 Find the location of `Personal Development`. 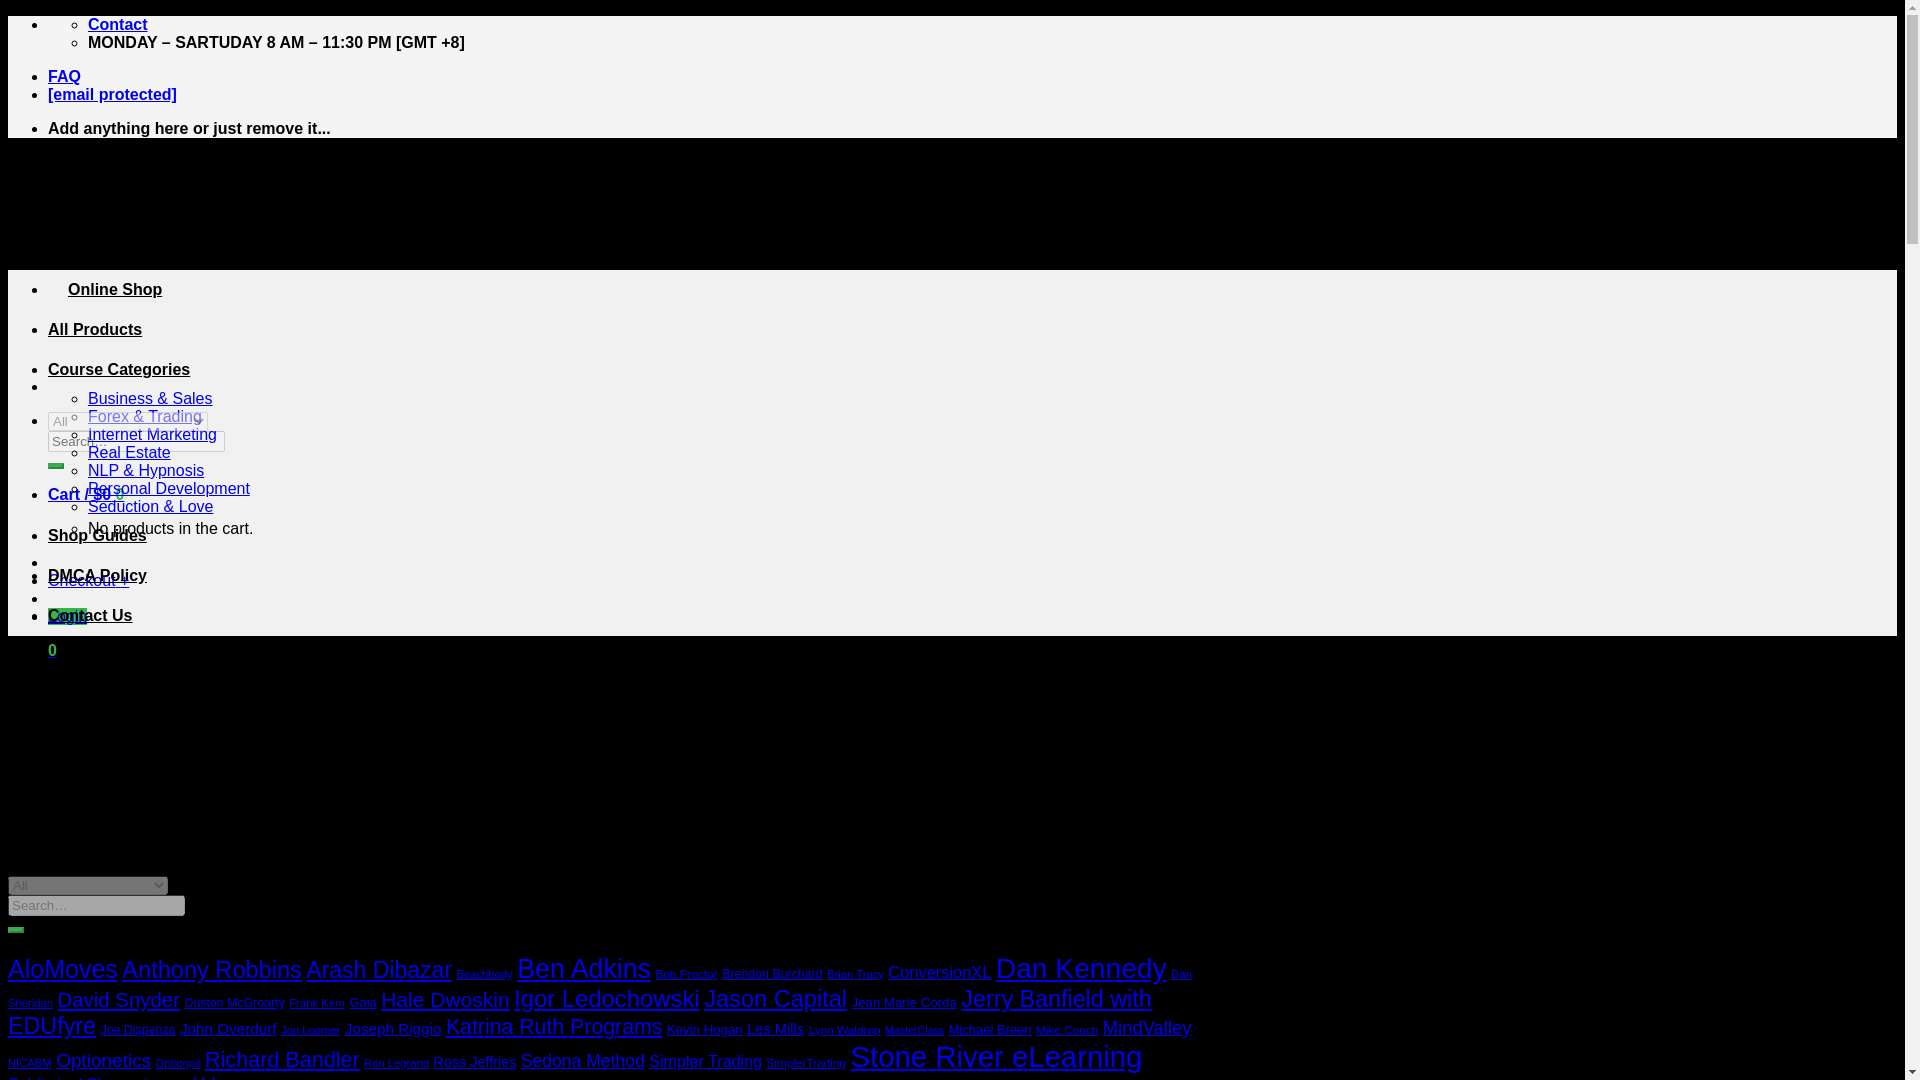

Personal Development is located at coordinates (168, 488).